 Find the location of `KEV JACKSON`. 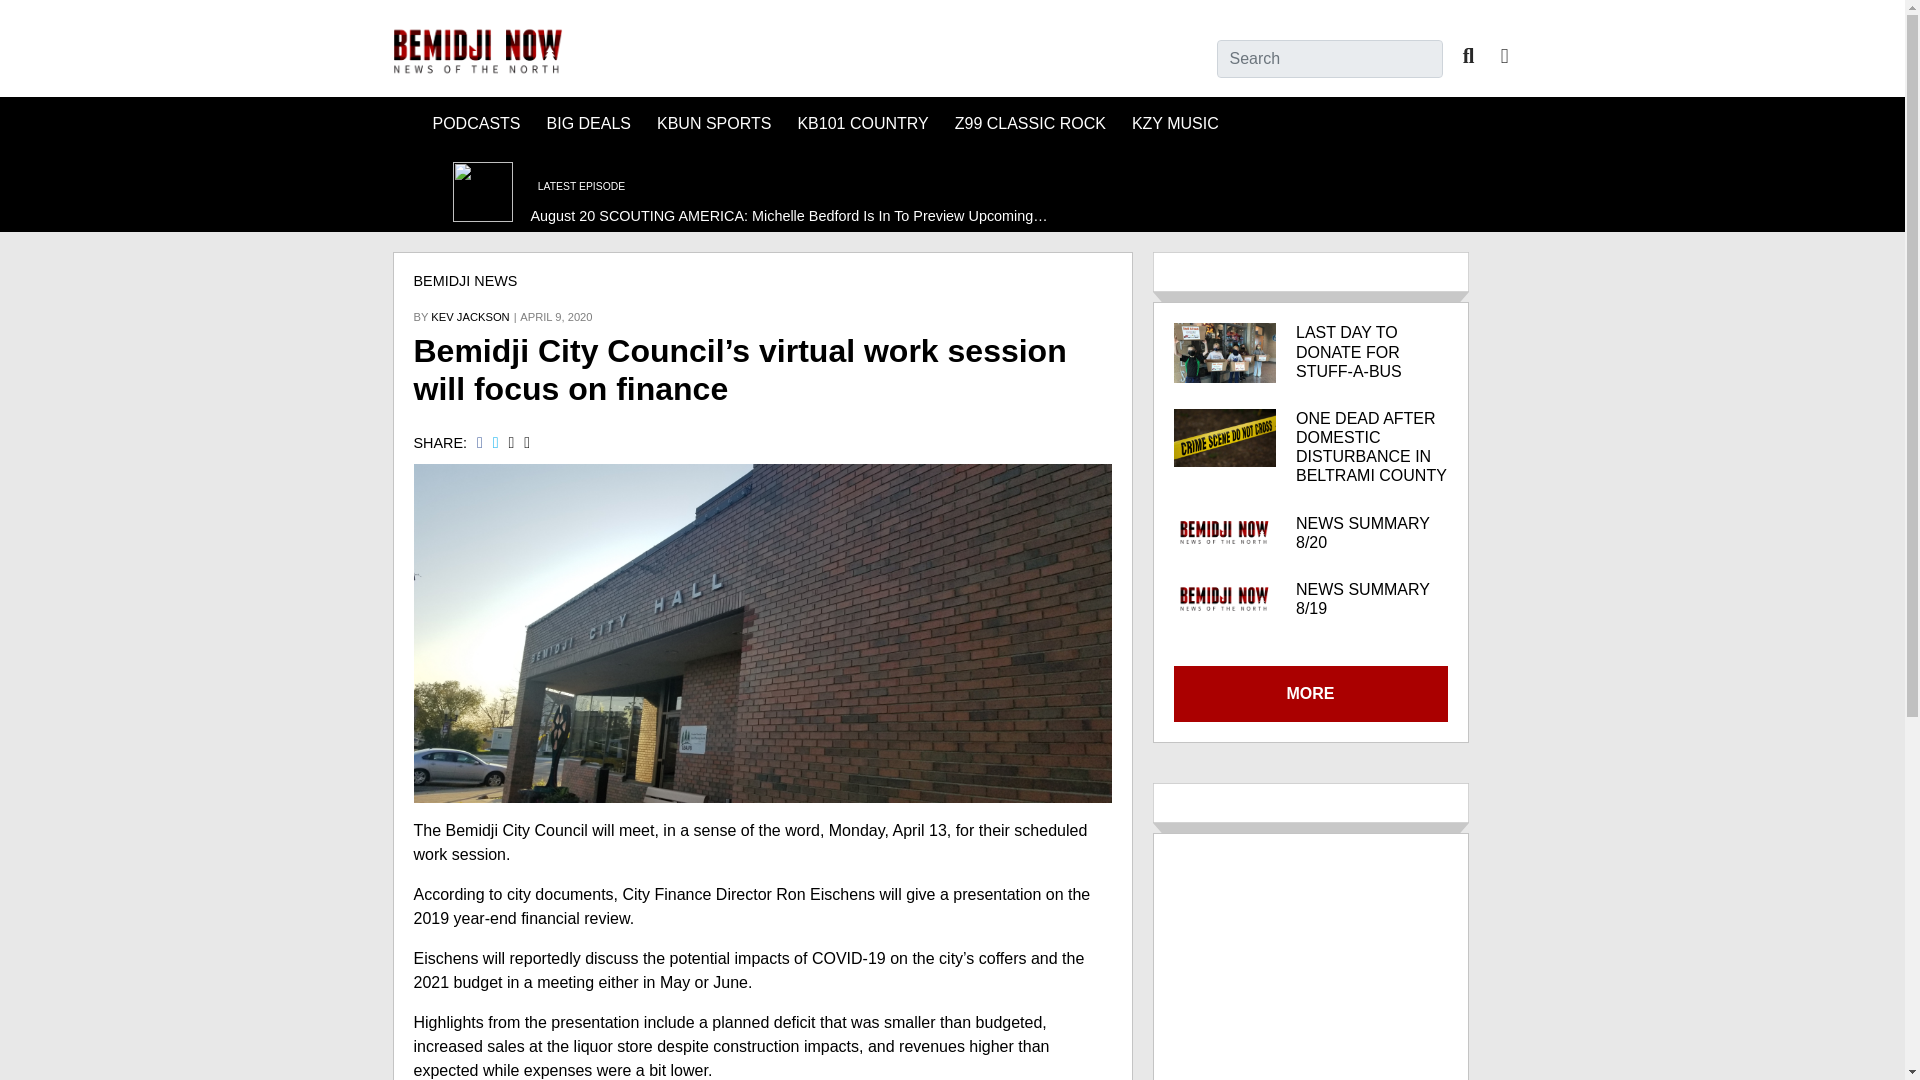

KEV JACKSON is located at coordinates (469, 316).